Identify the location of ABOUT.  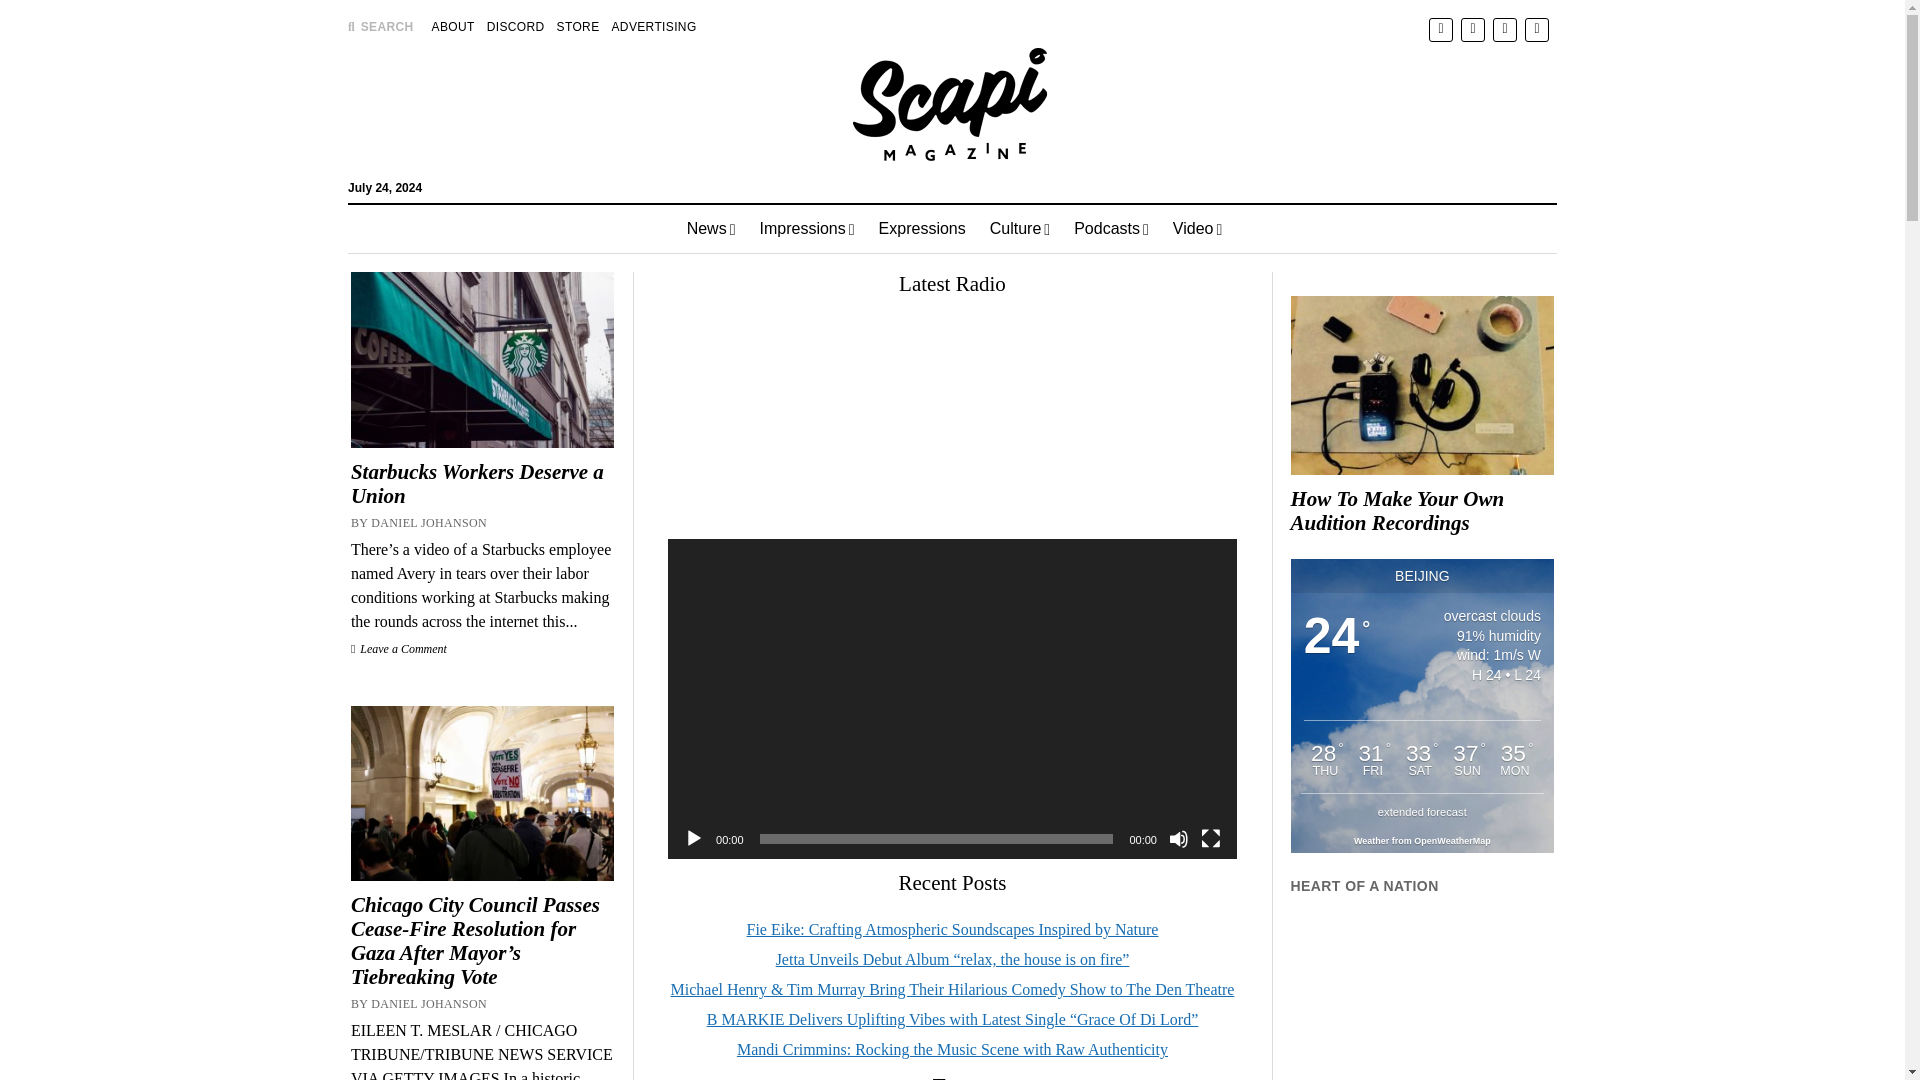
(453, 26).